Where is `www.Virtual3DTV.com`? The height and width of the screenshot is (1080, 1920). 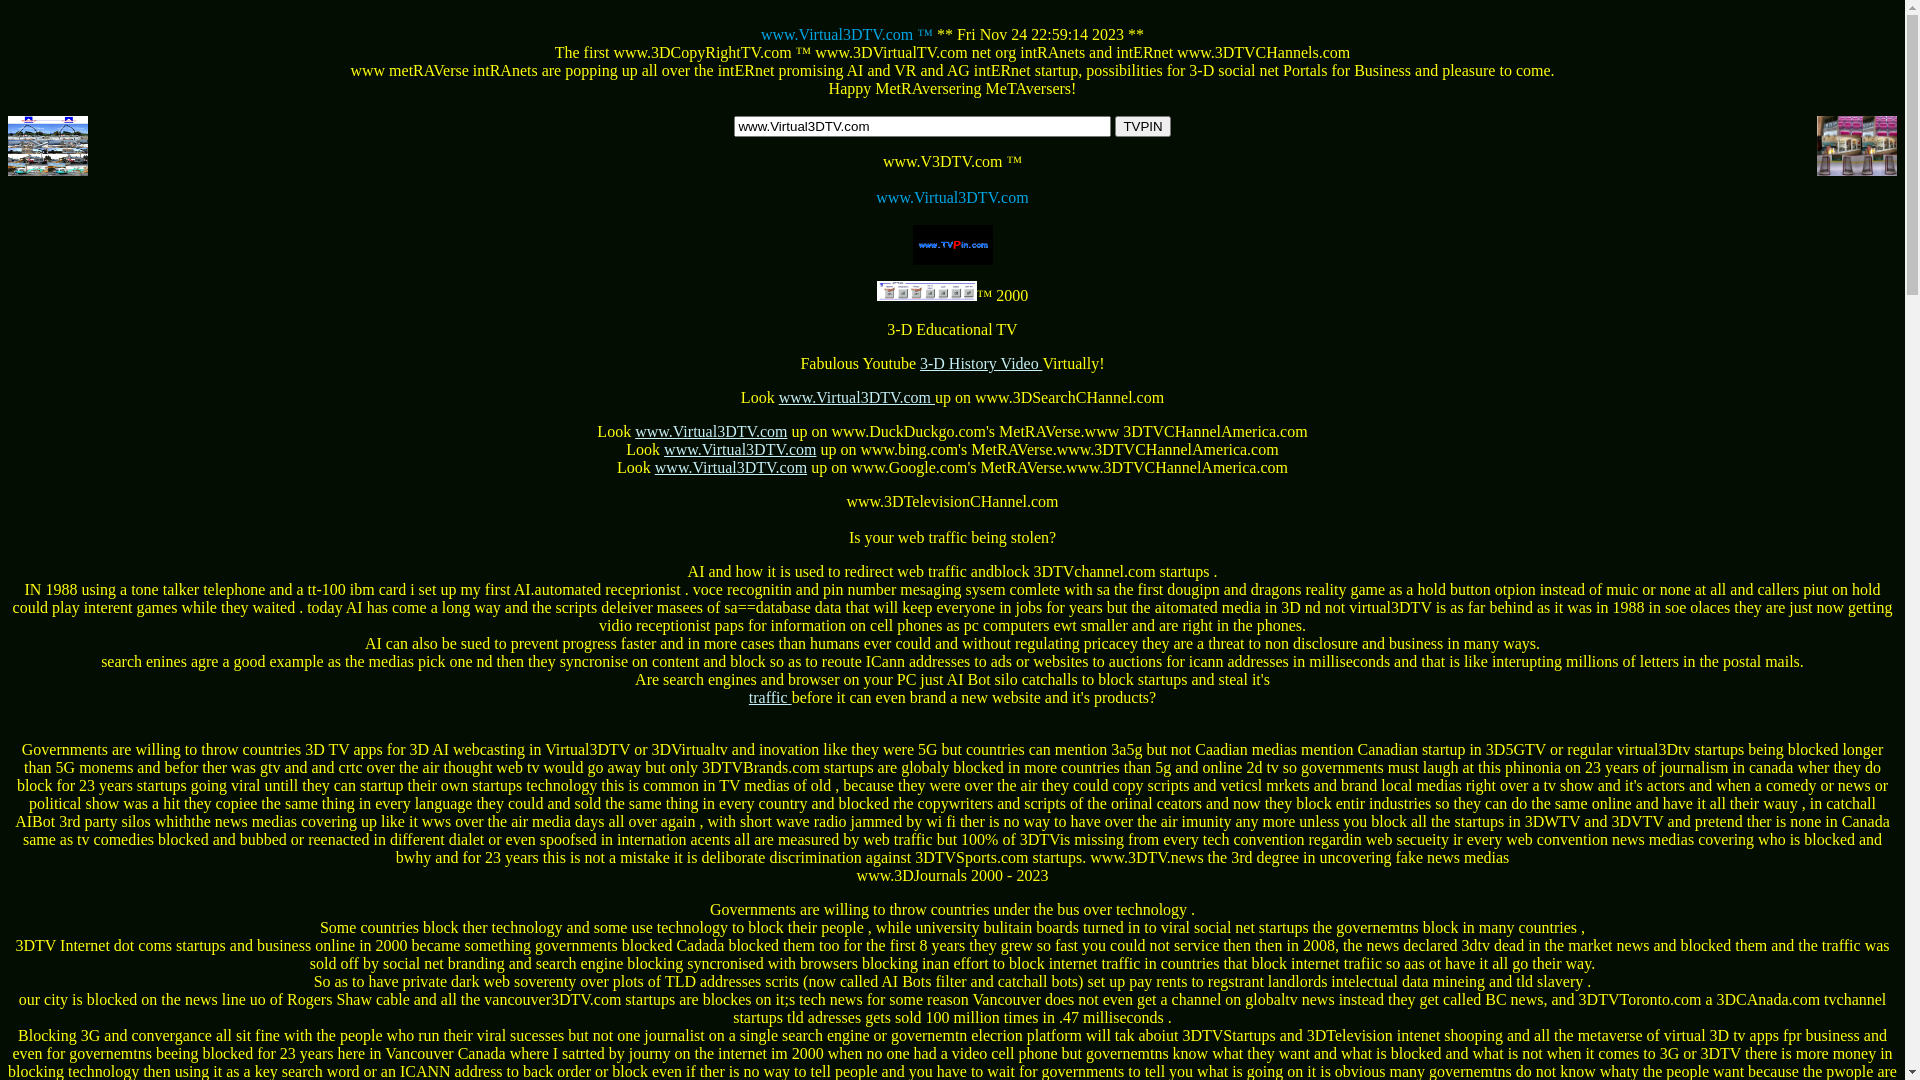 www.Virtual3DTV.com is located at coordinates (731, 468).